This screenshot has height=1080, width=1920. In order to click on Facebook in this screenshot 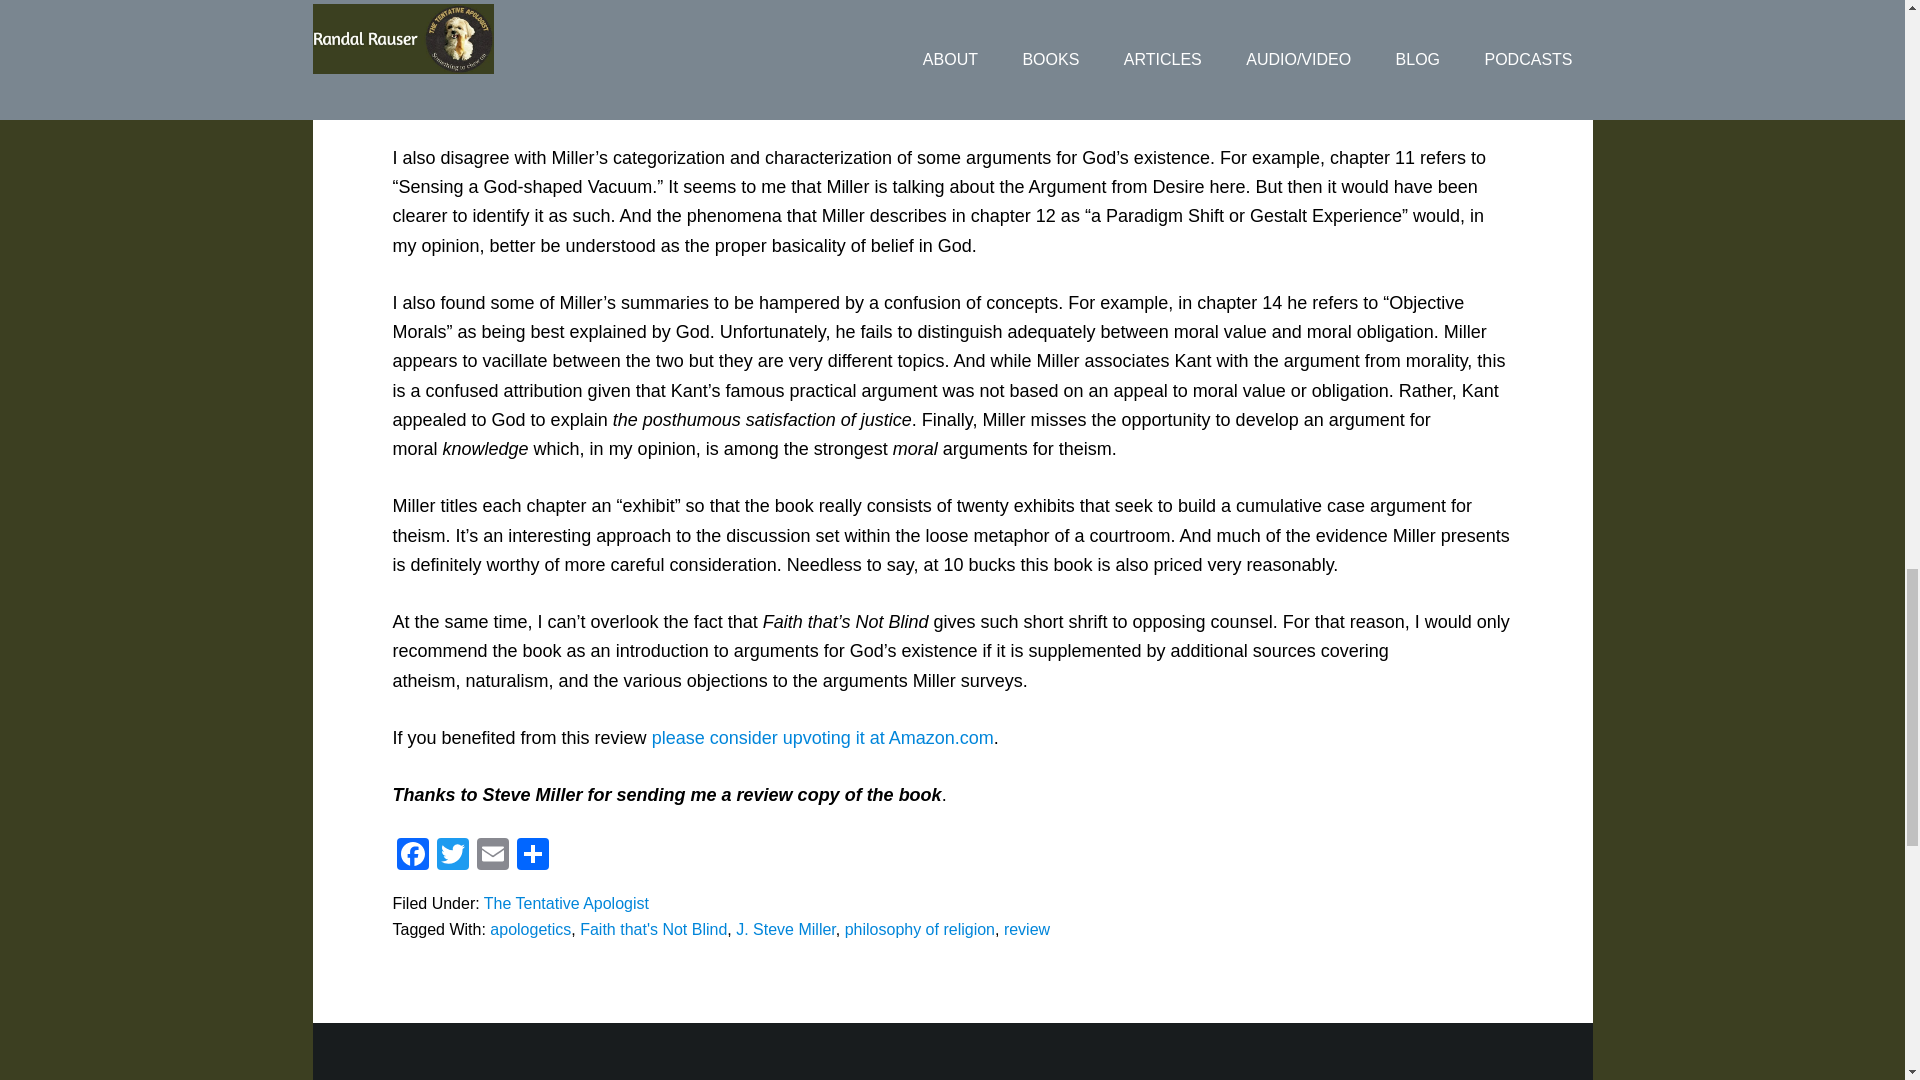, I will do `click(412, 856)`.